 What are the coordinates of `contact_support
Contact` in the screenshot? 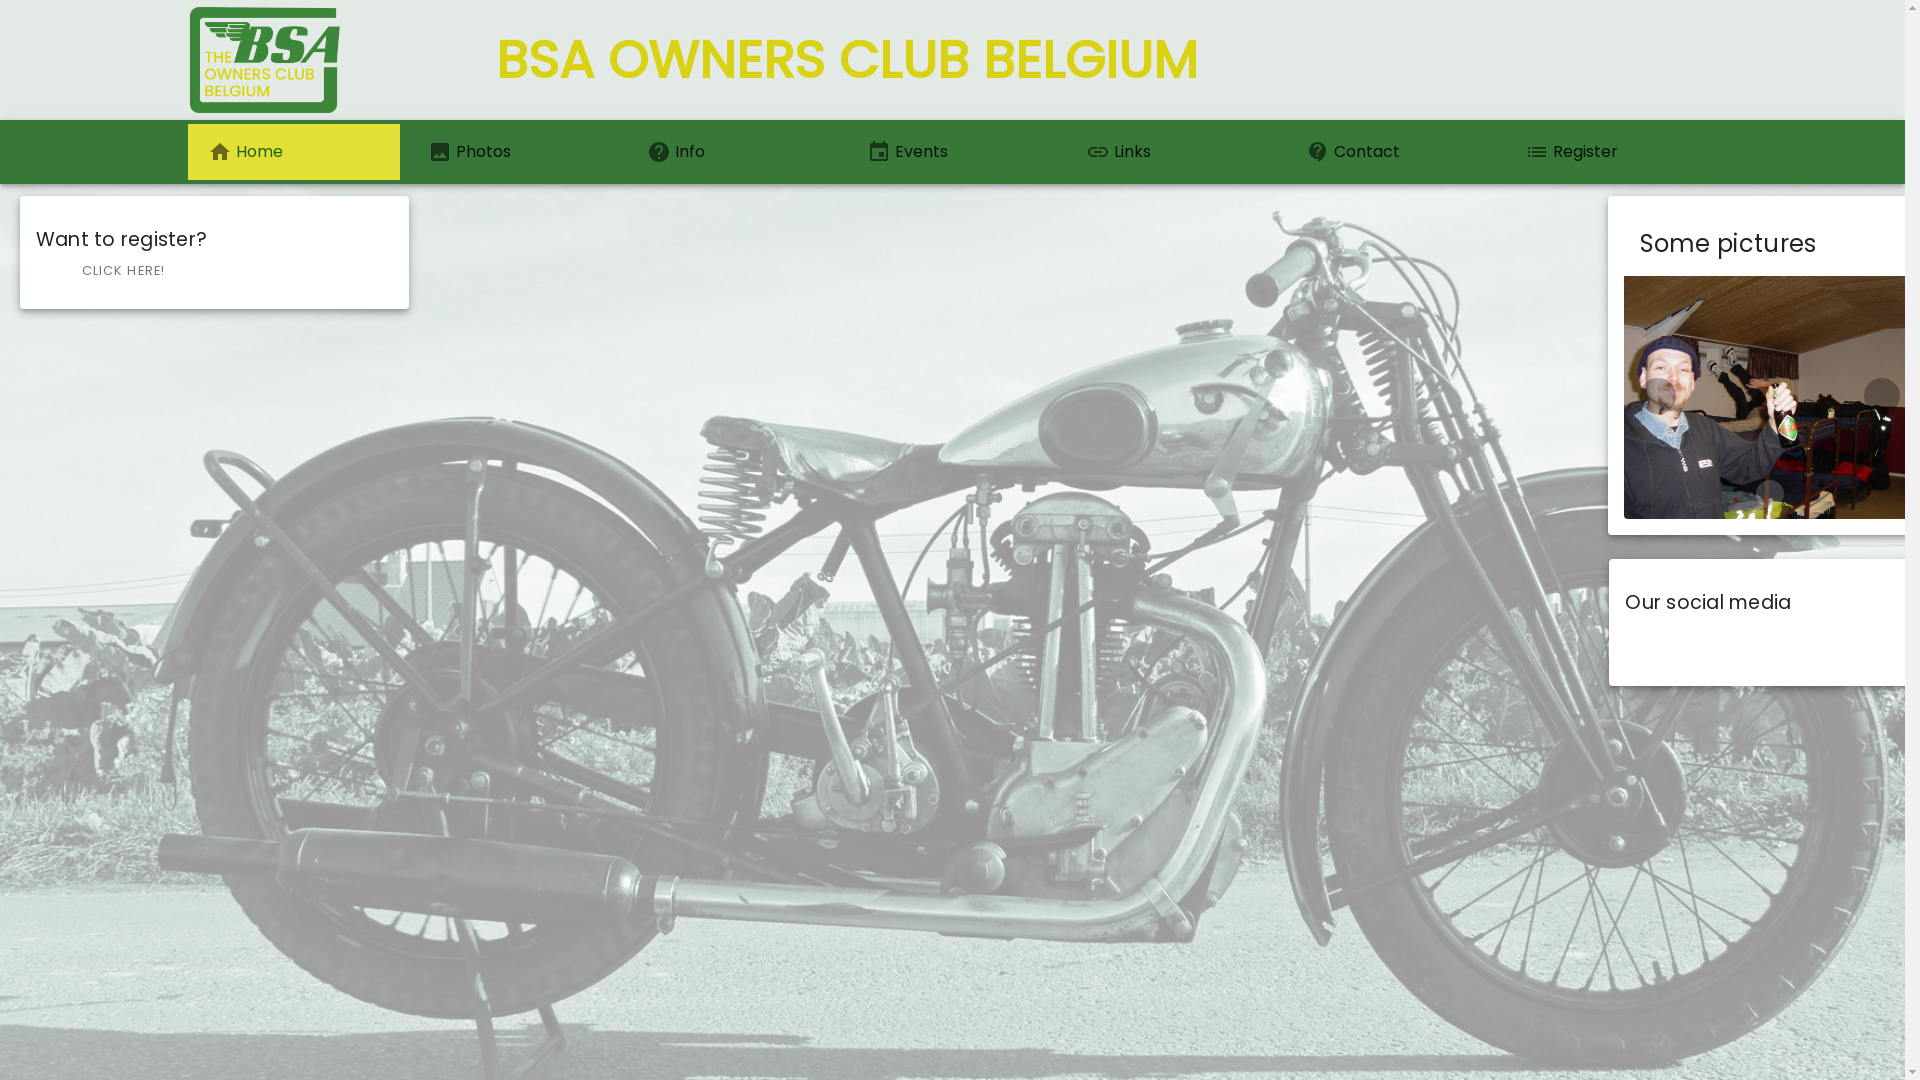 It's located at (1392, 152).